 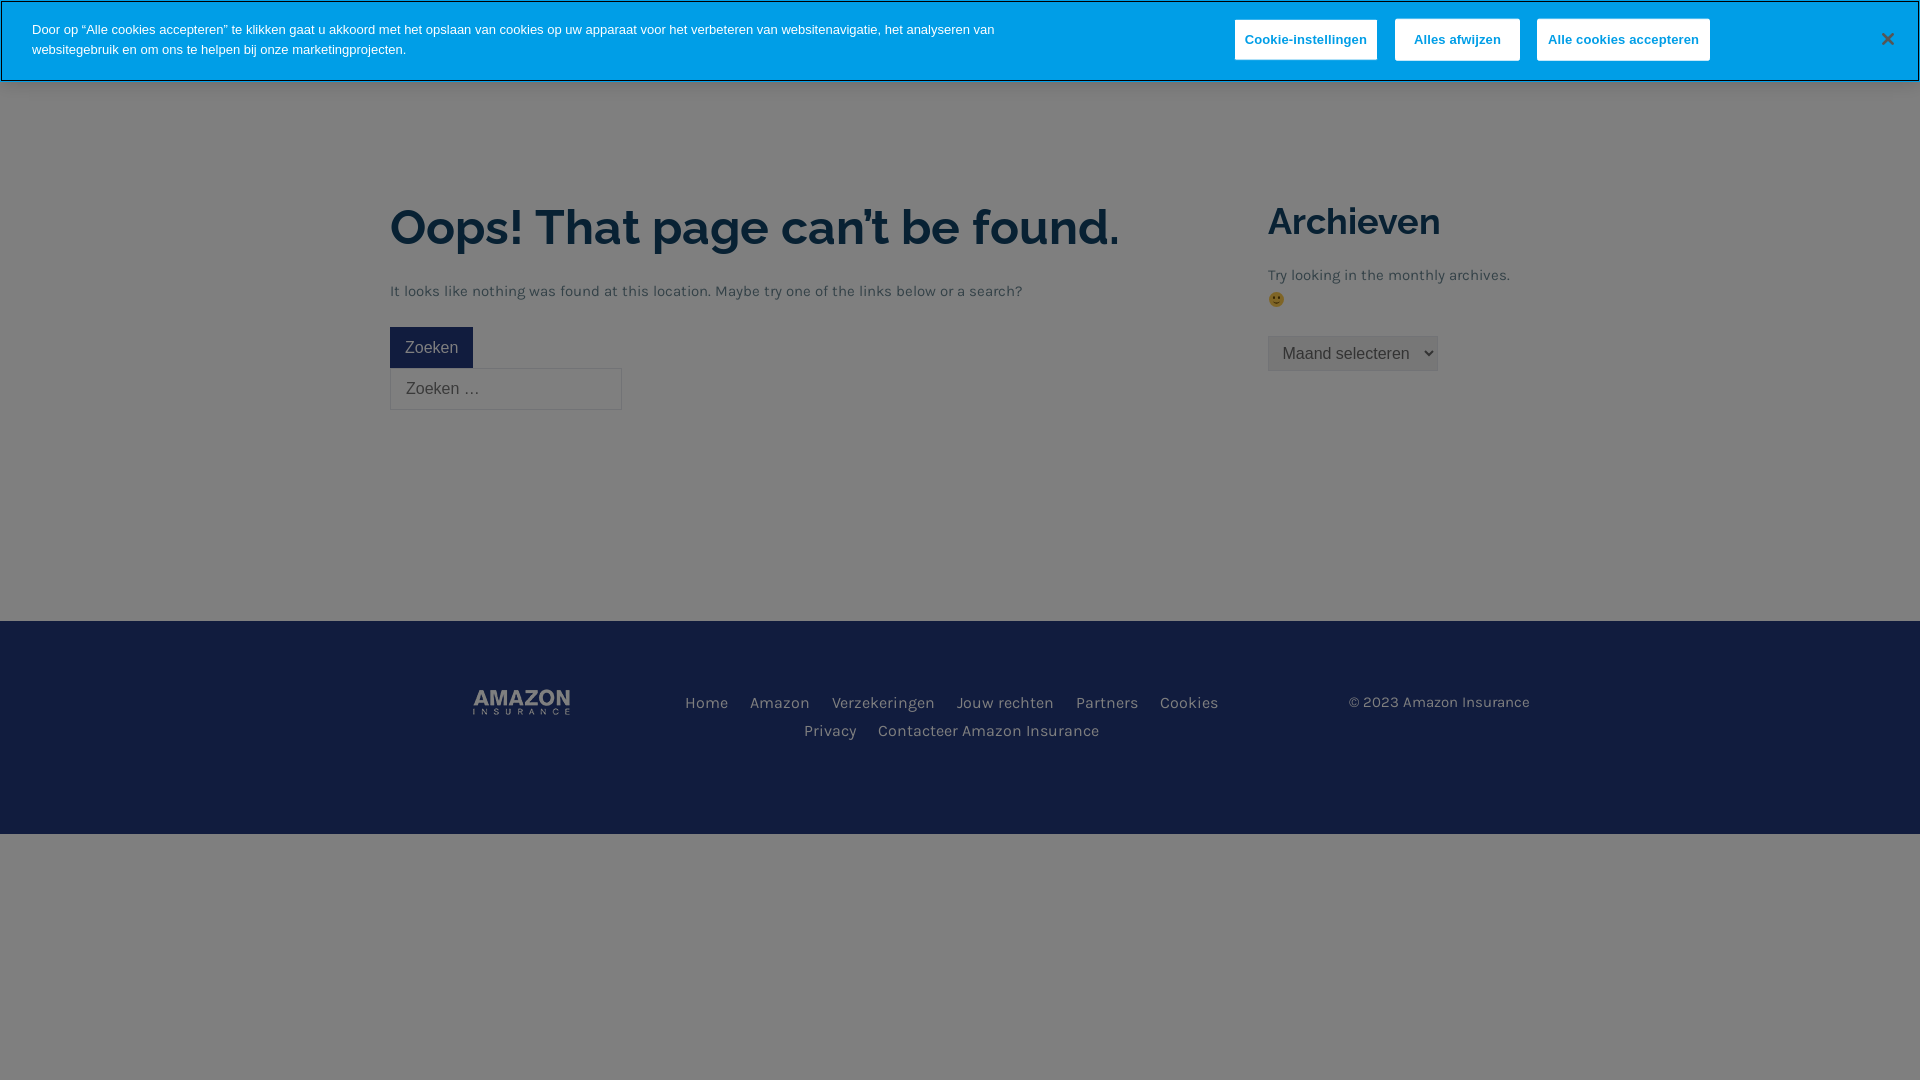 What do you see at coordinates (788, 703) in the screenshot?
I see `Amazon` at bounding box center [788, 703].